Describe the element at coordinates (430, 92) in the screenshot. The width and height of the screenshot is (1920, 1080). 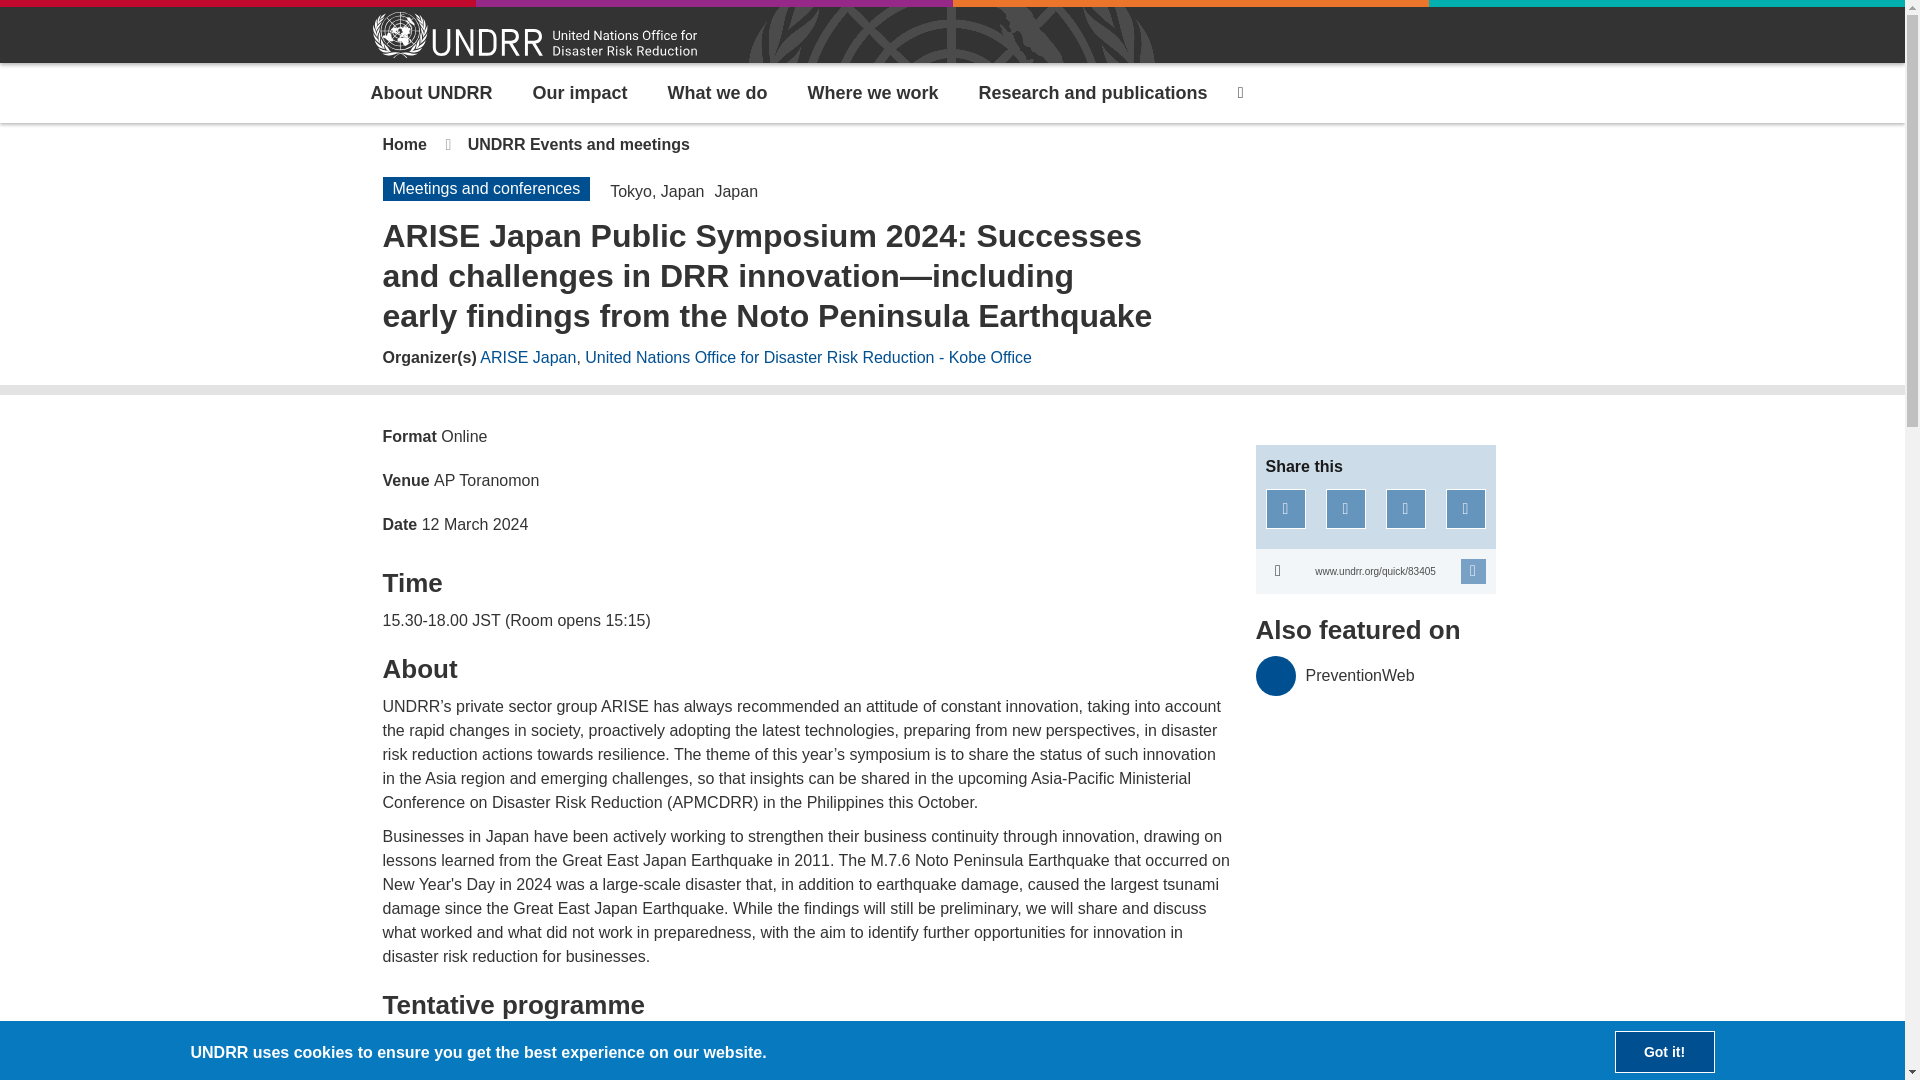
I see `About UNDRR` at that location.